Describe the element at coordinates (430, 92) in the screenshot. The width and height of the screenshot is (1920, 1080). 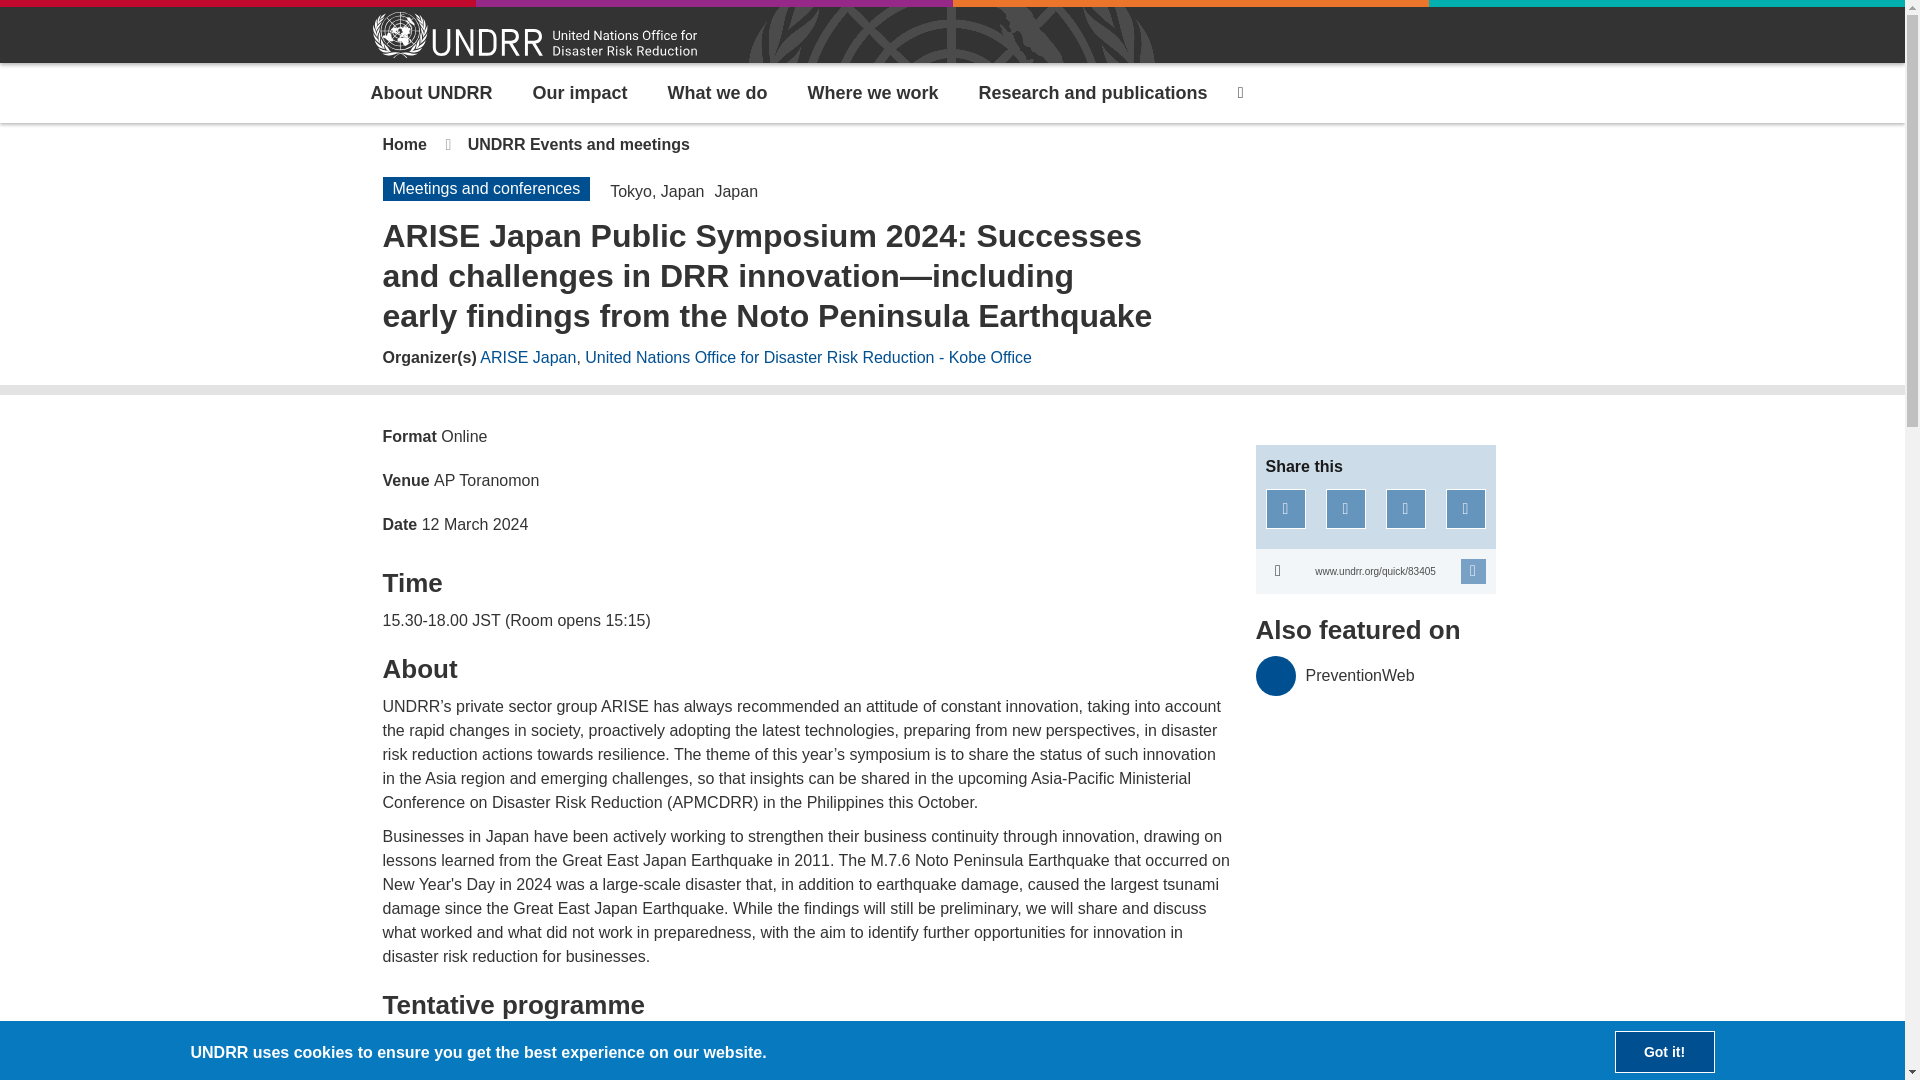
I see `About UNDRR` at that location.